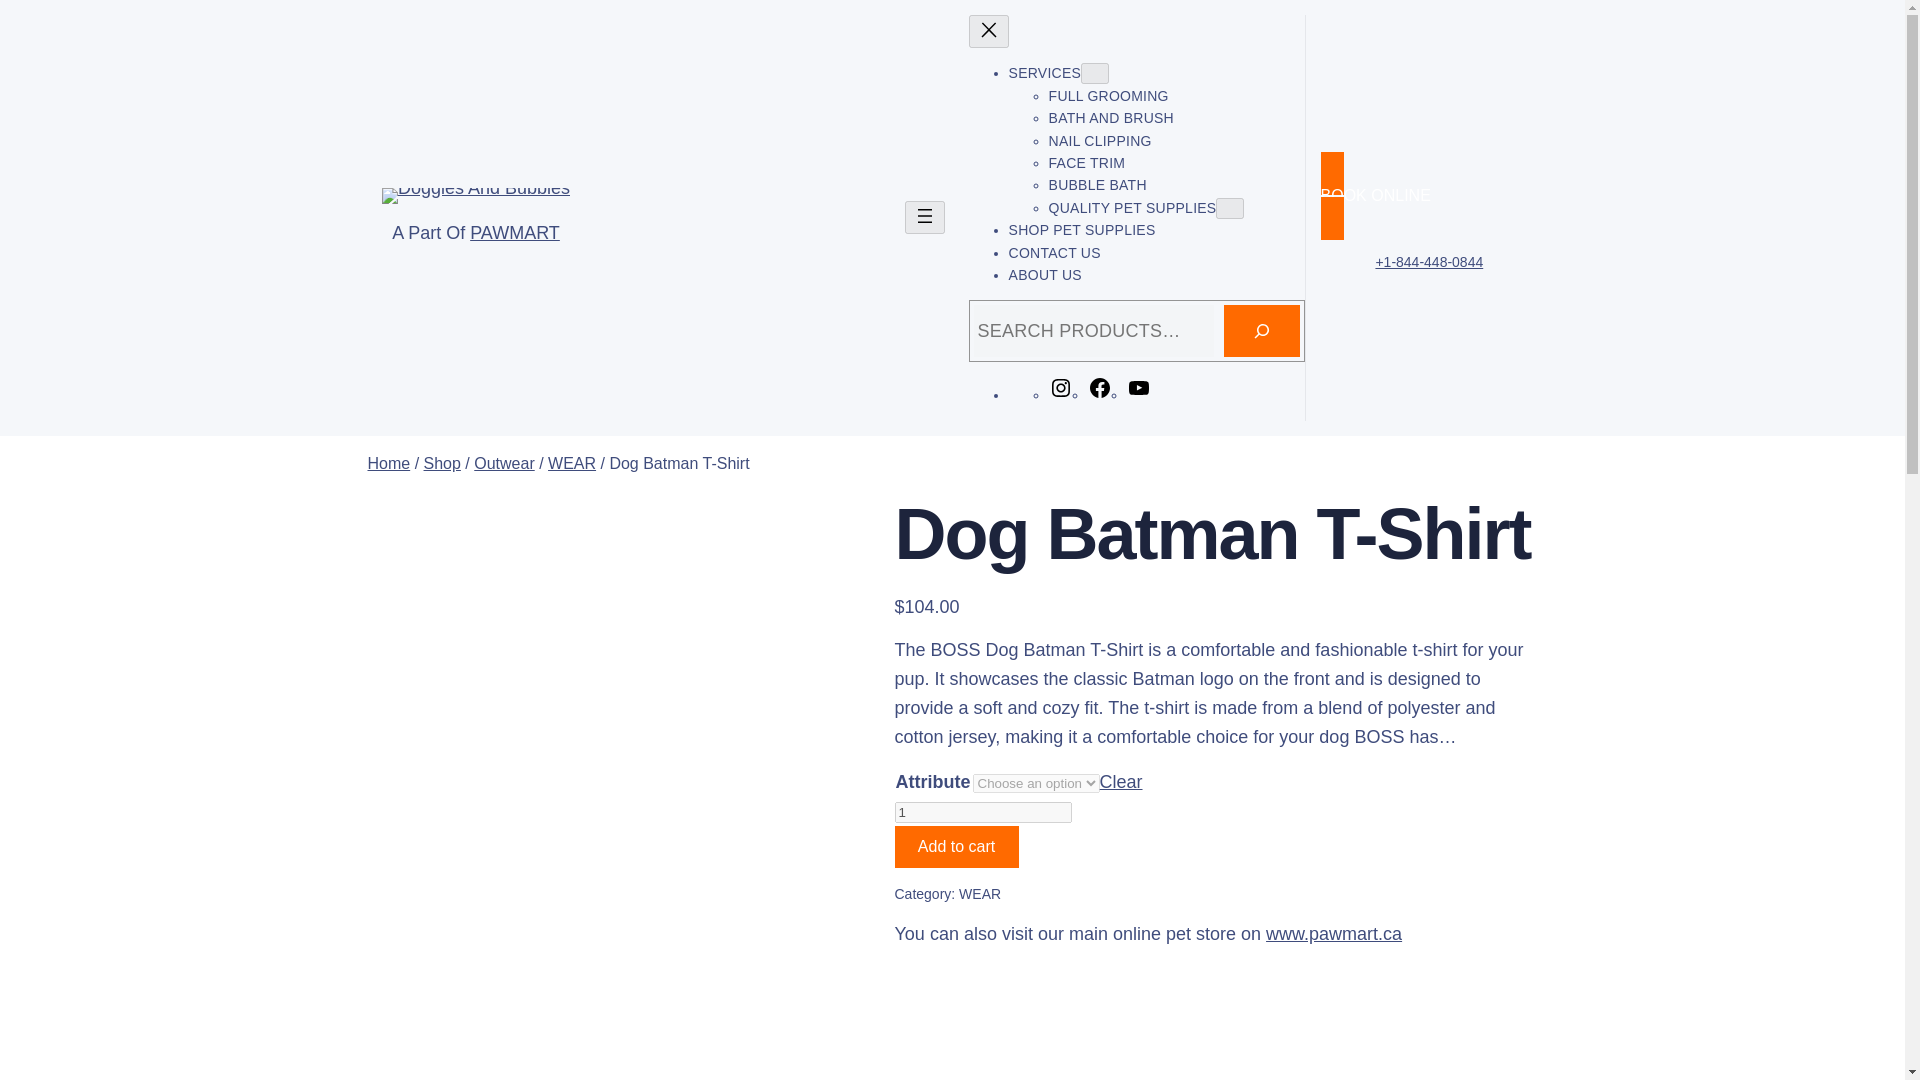  I want to click on SERVICES, so click(1046, 72).